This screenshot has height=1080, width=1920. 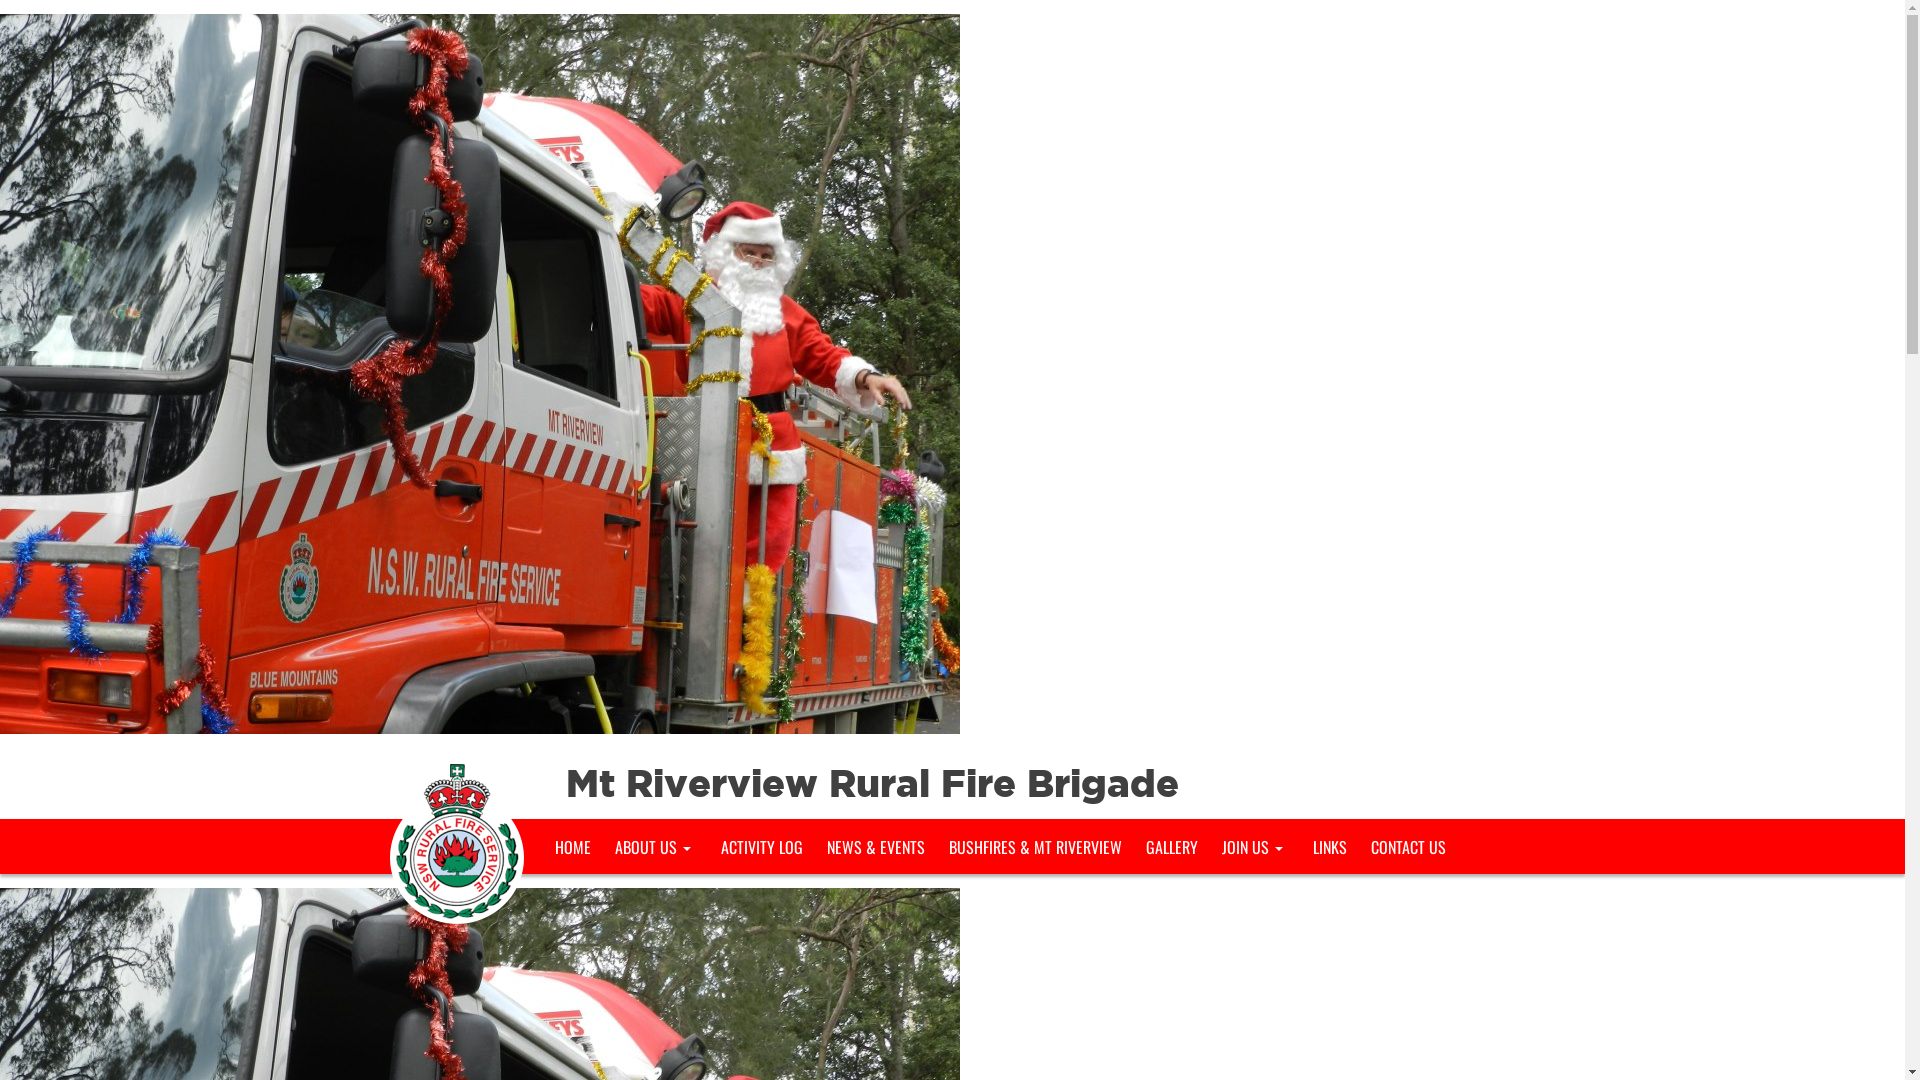 I want to click on BUSHFIRES & MT RIVERVIEW, so click(x=1034, y=847).